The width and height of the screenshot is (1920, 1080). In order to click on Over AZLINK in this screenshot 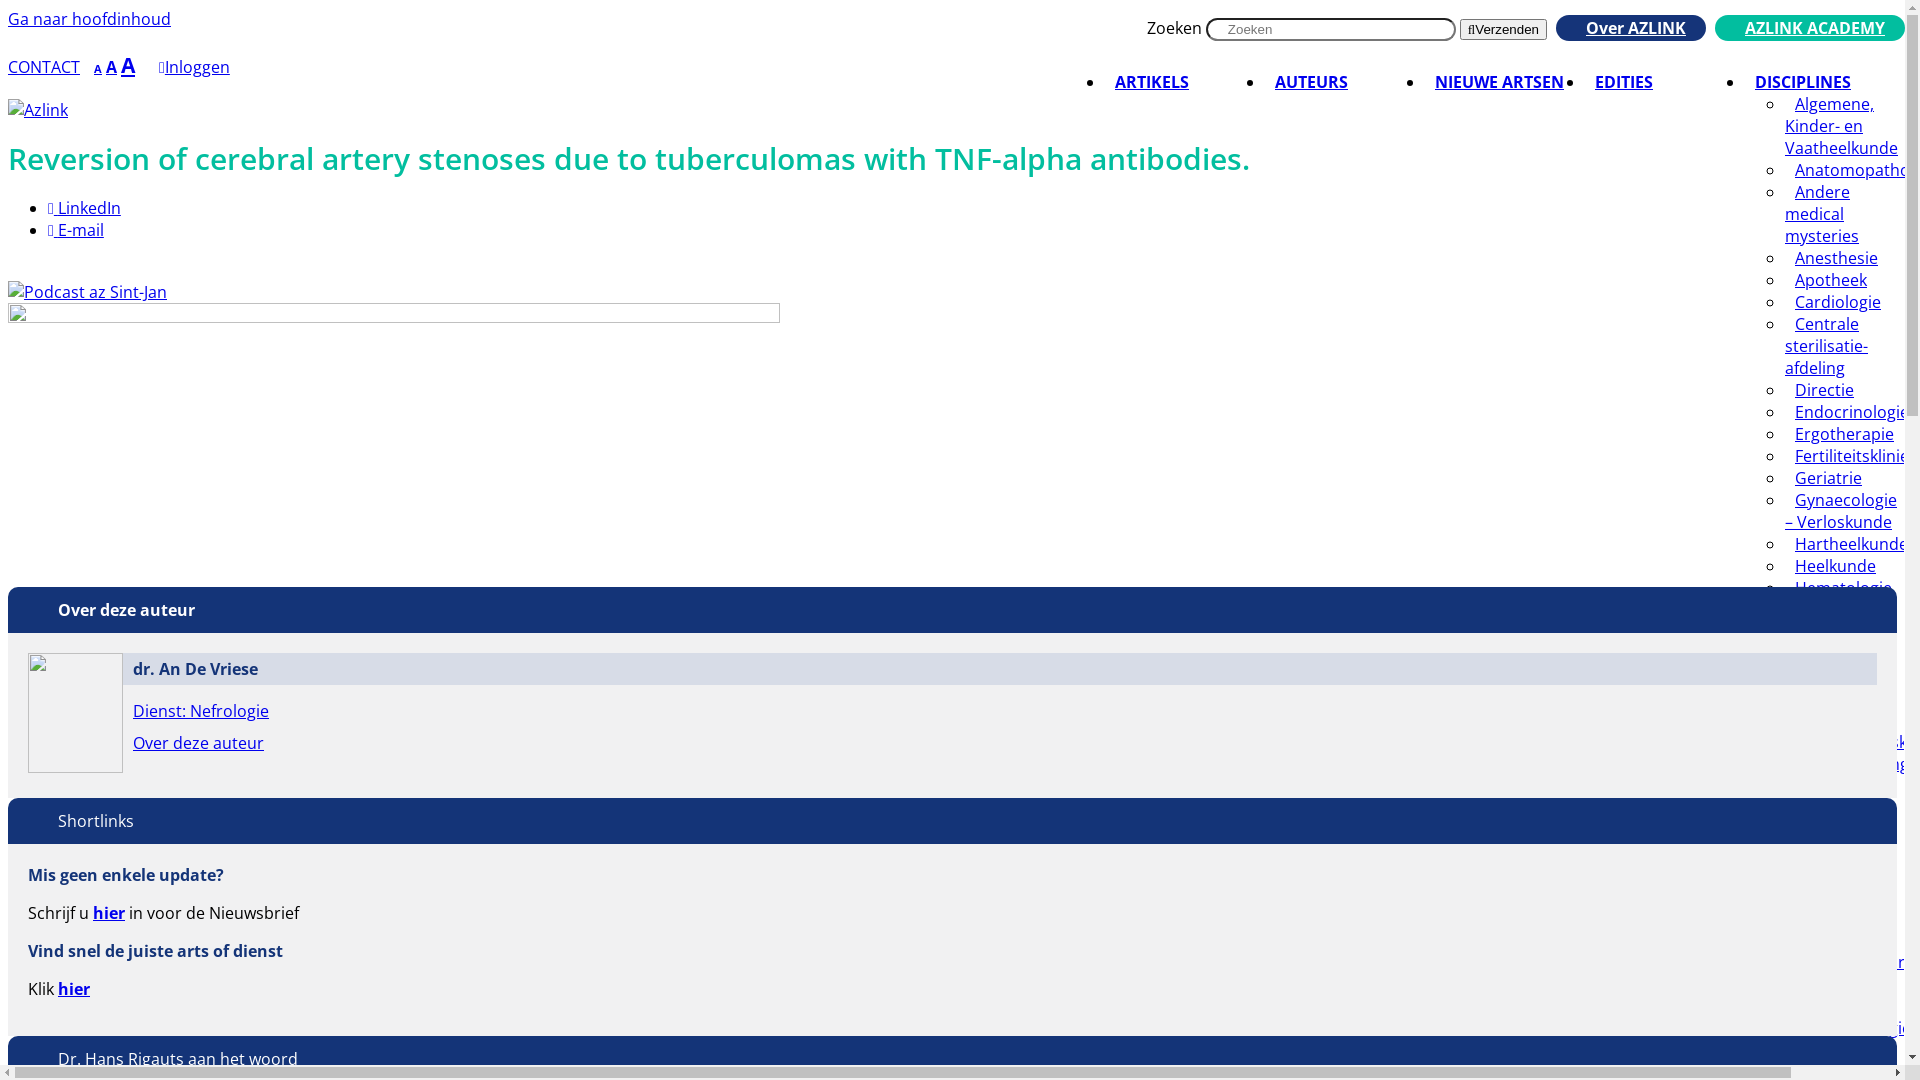, I will do `click(1631, 28)`.